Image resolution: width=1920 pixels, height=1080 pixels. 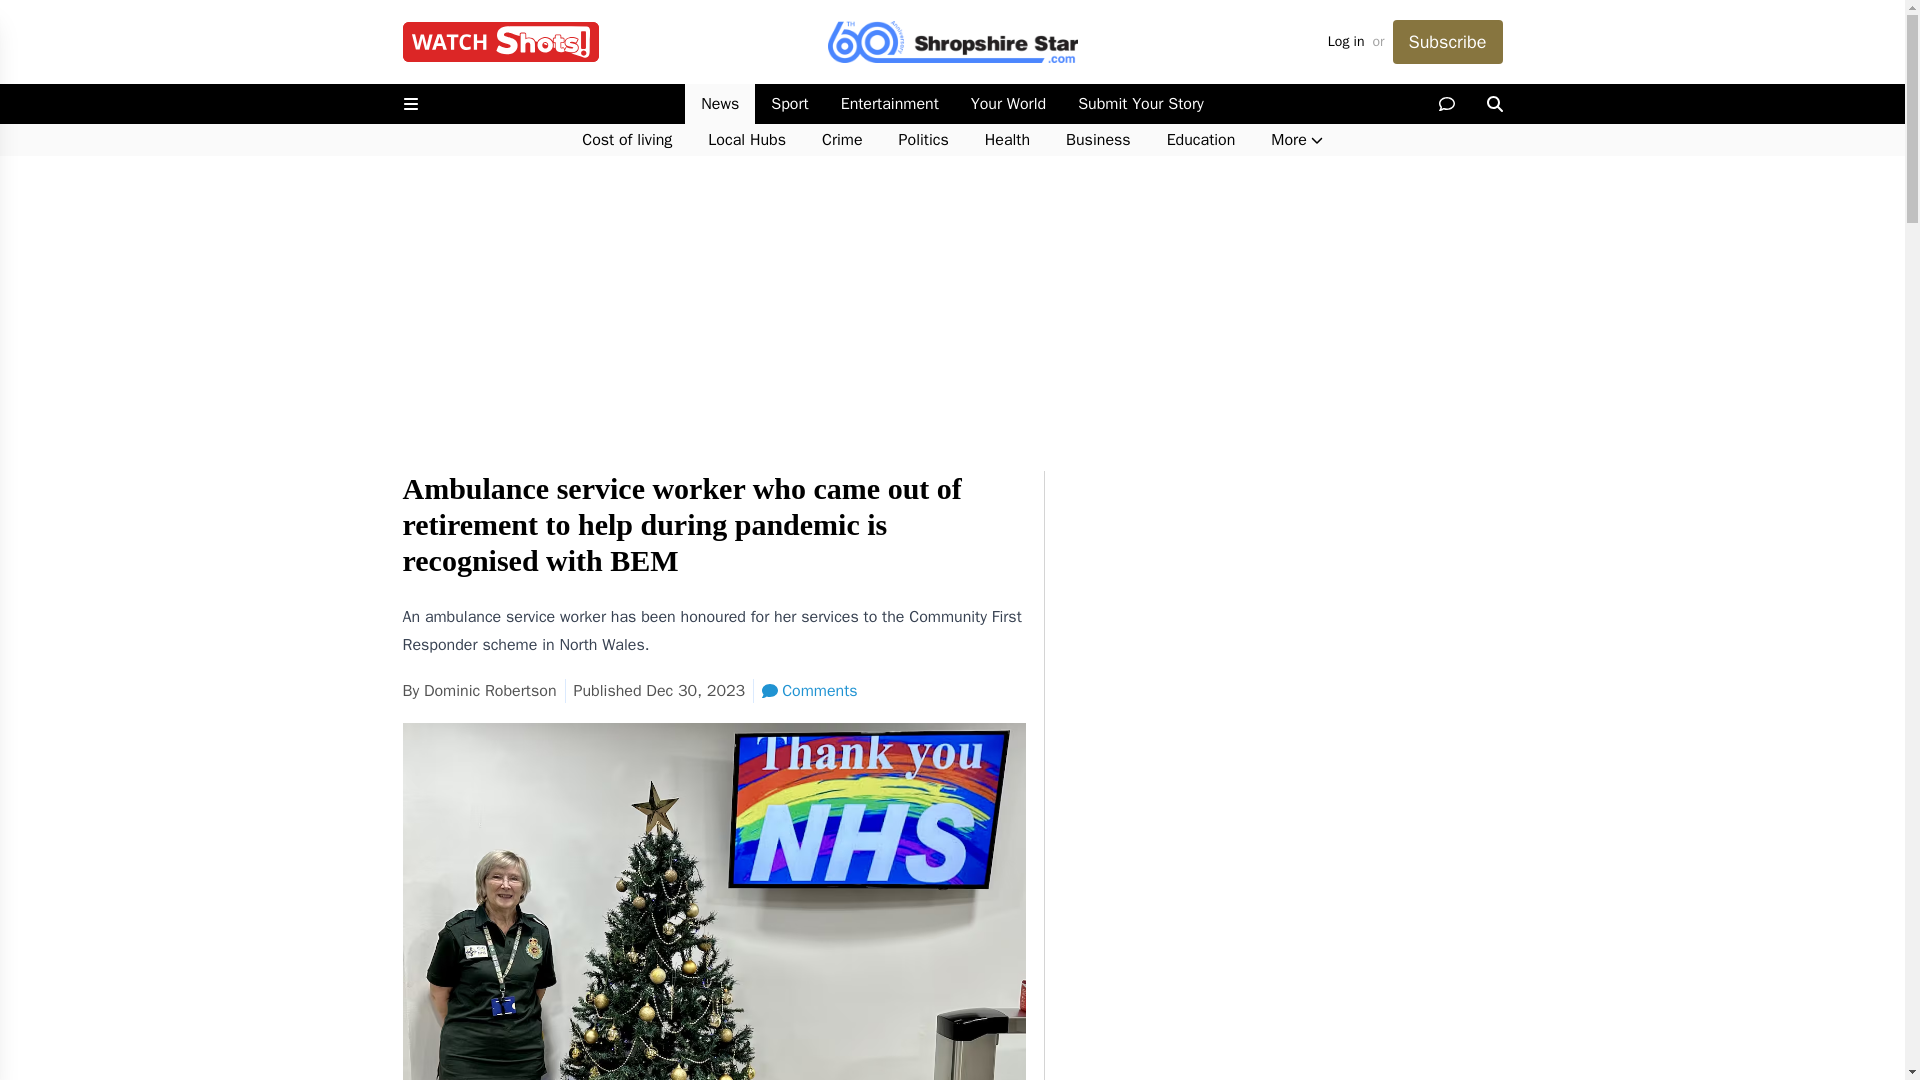 What do you see at coordinates (1200, 140) in the screenshot?
I see `Education` at bounding box center [1200, 140].